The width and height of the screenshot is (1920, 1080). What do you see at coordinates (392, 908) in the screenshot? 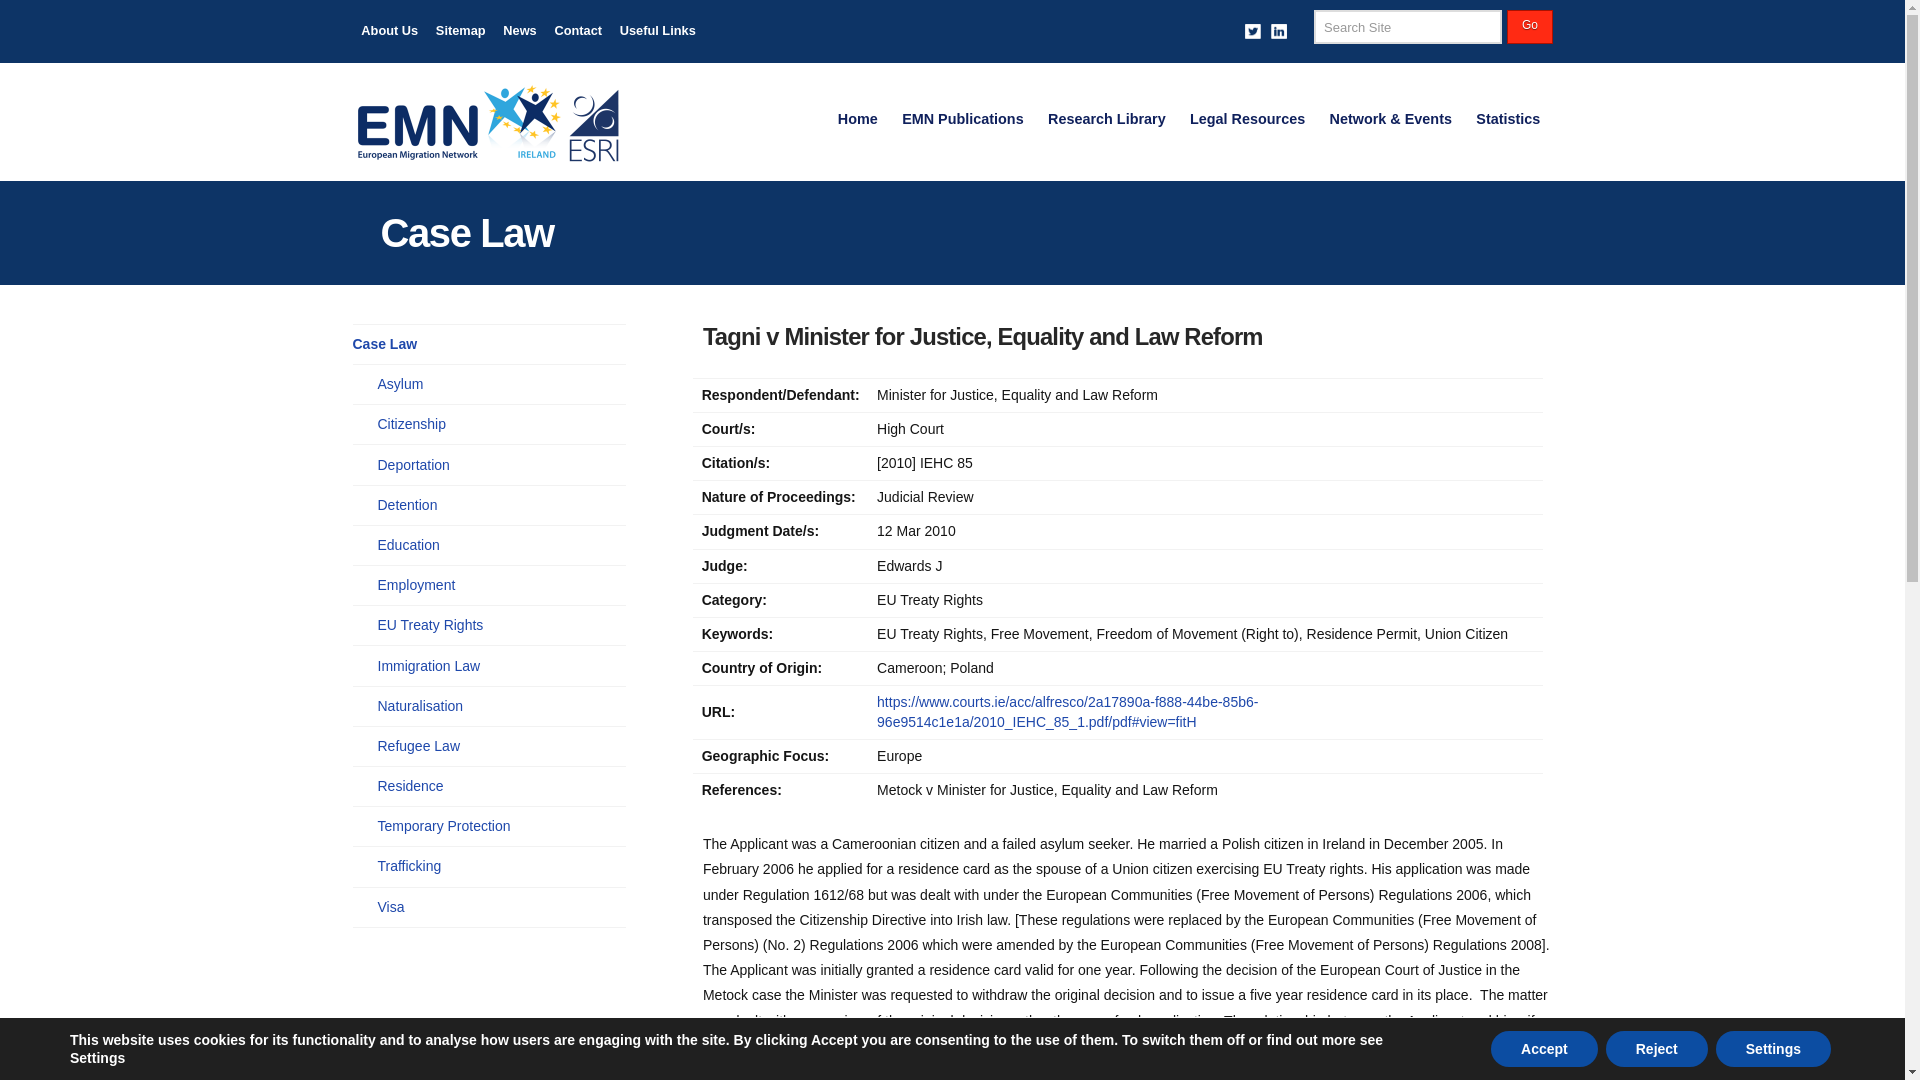
I see `Visa` at bounding box center [392, 908].